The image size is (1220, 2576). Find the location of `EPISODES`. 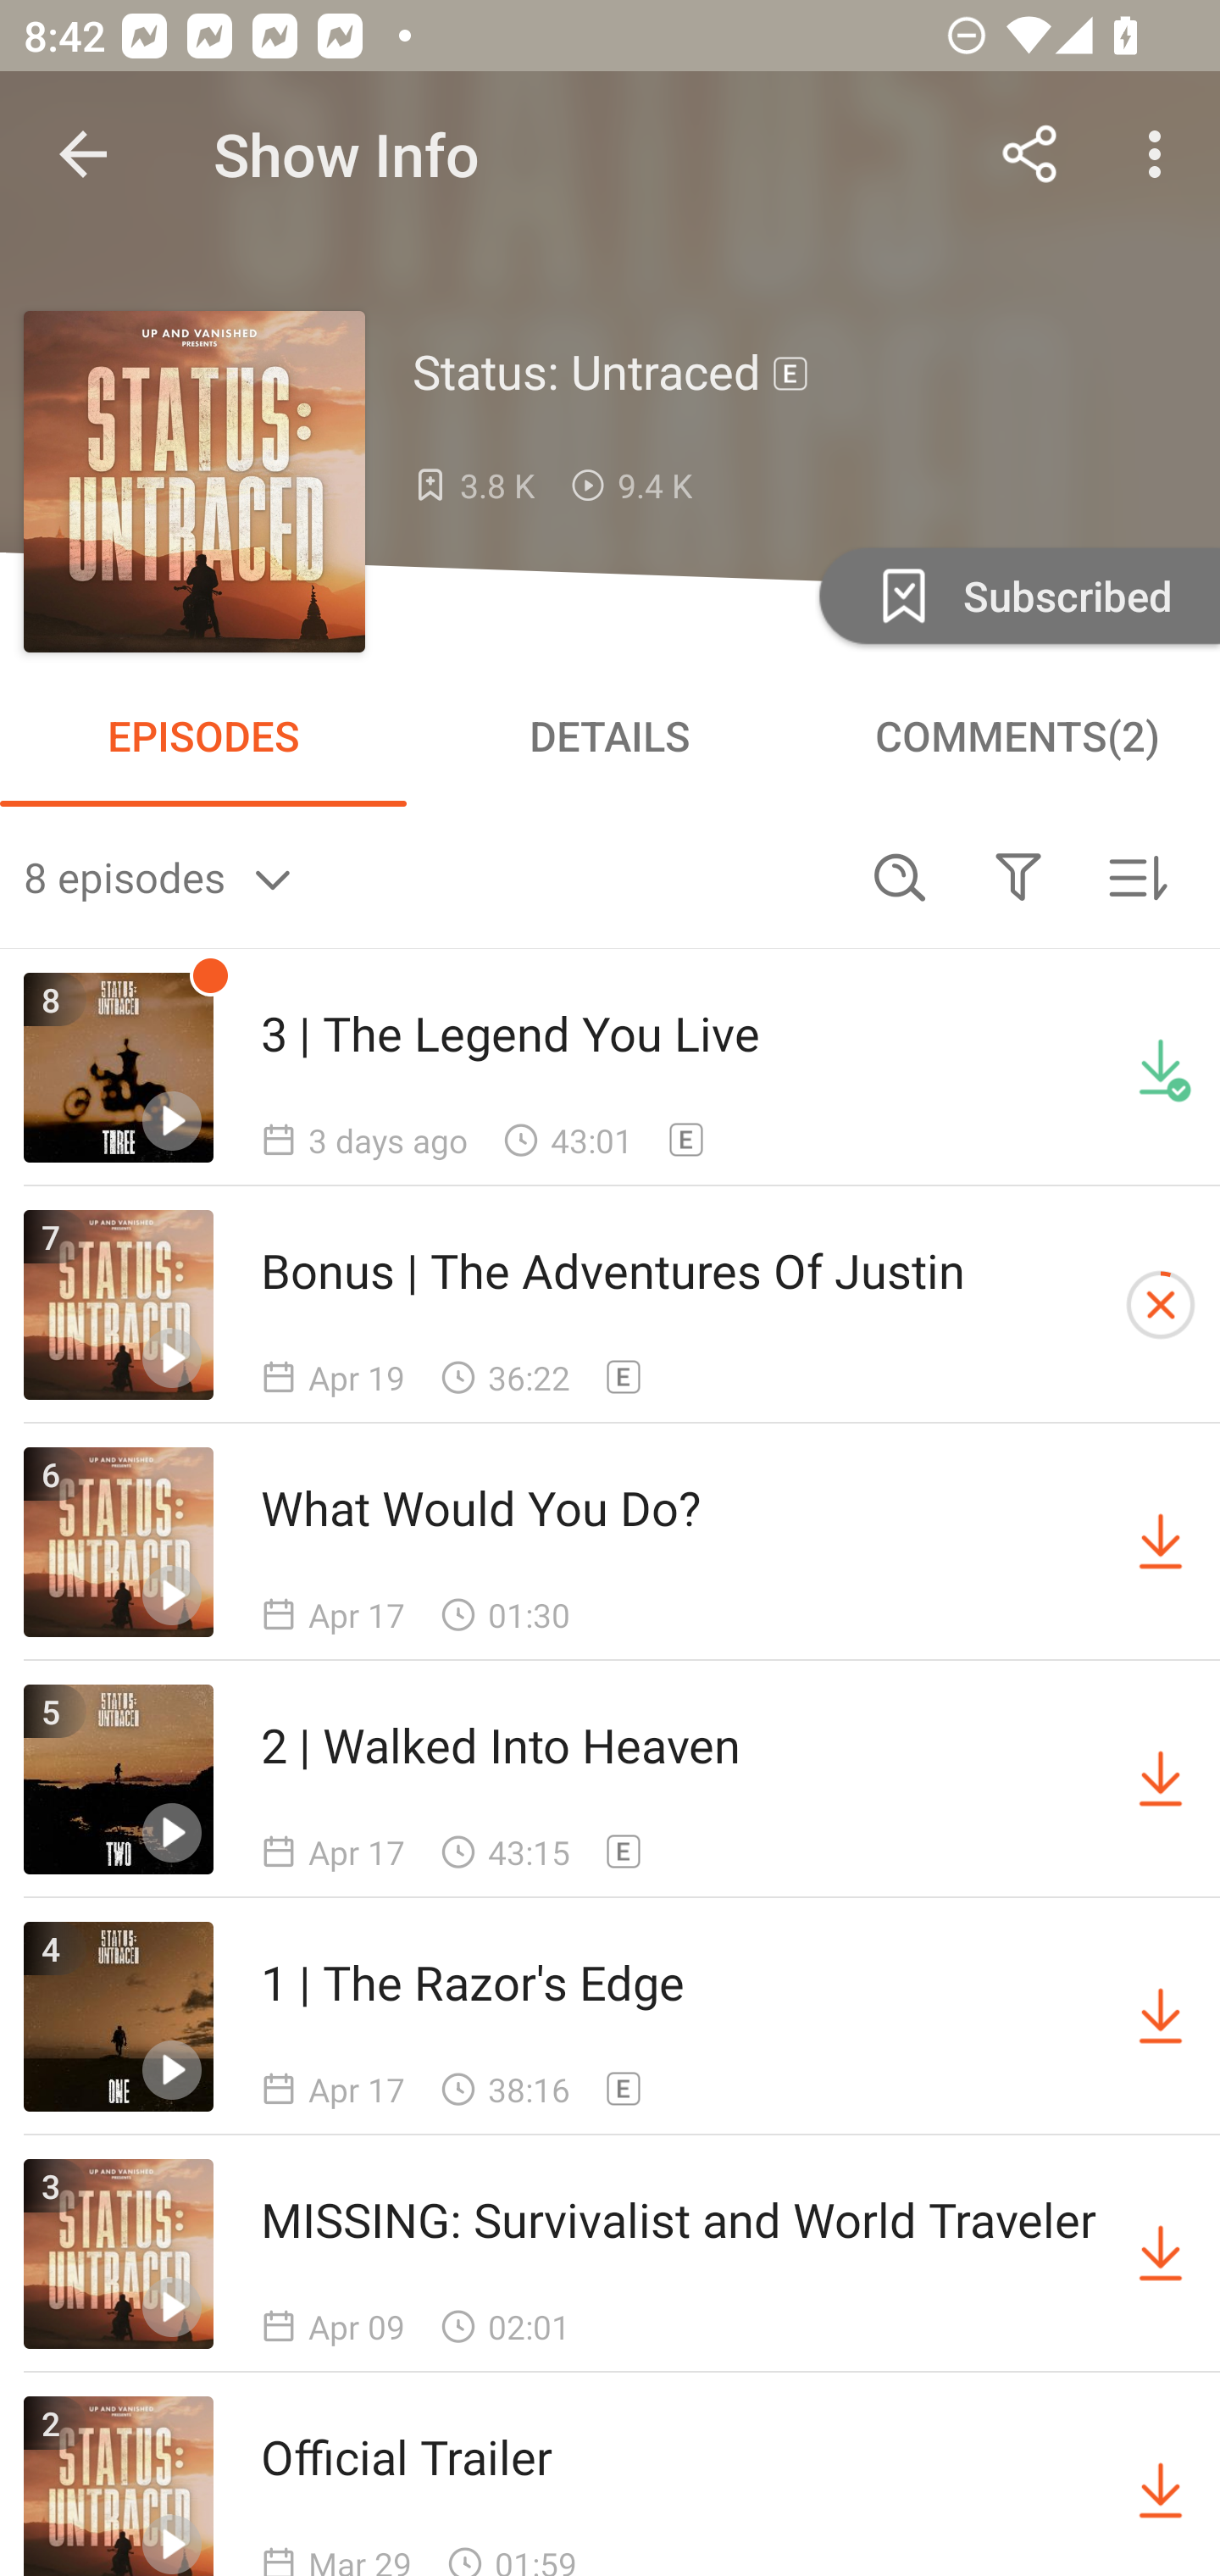

EPISODES is located at coordinates (203, 736).